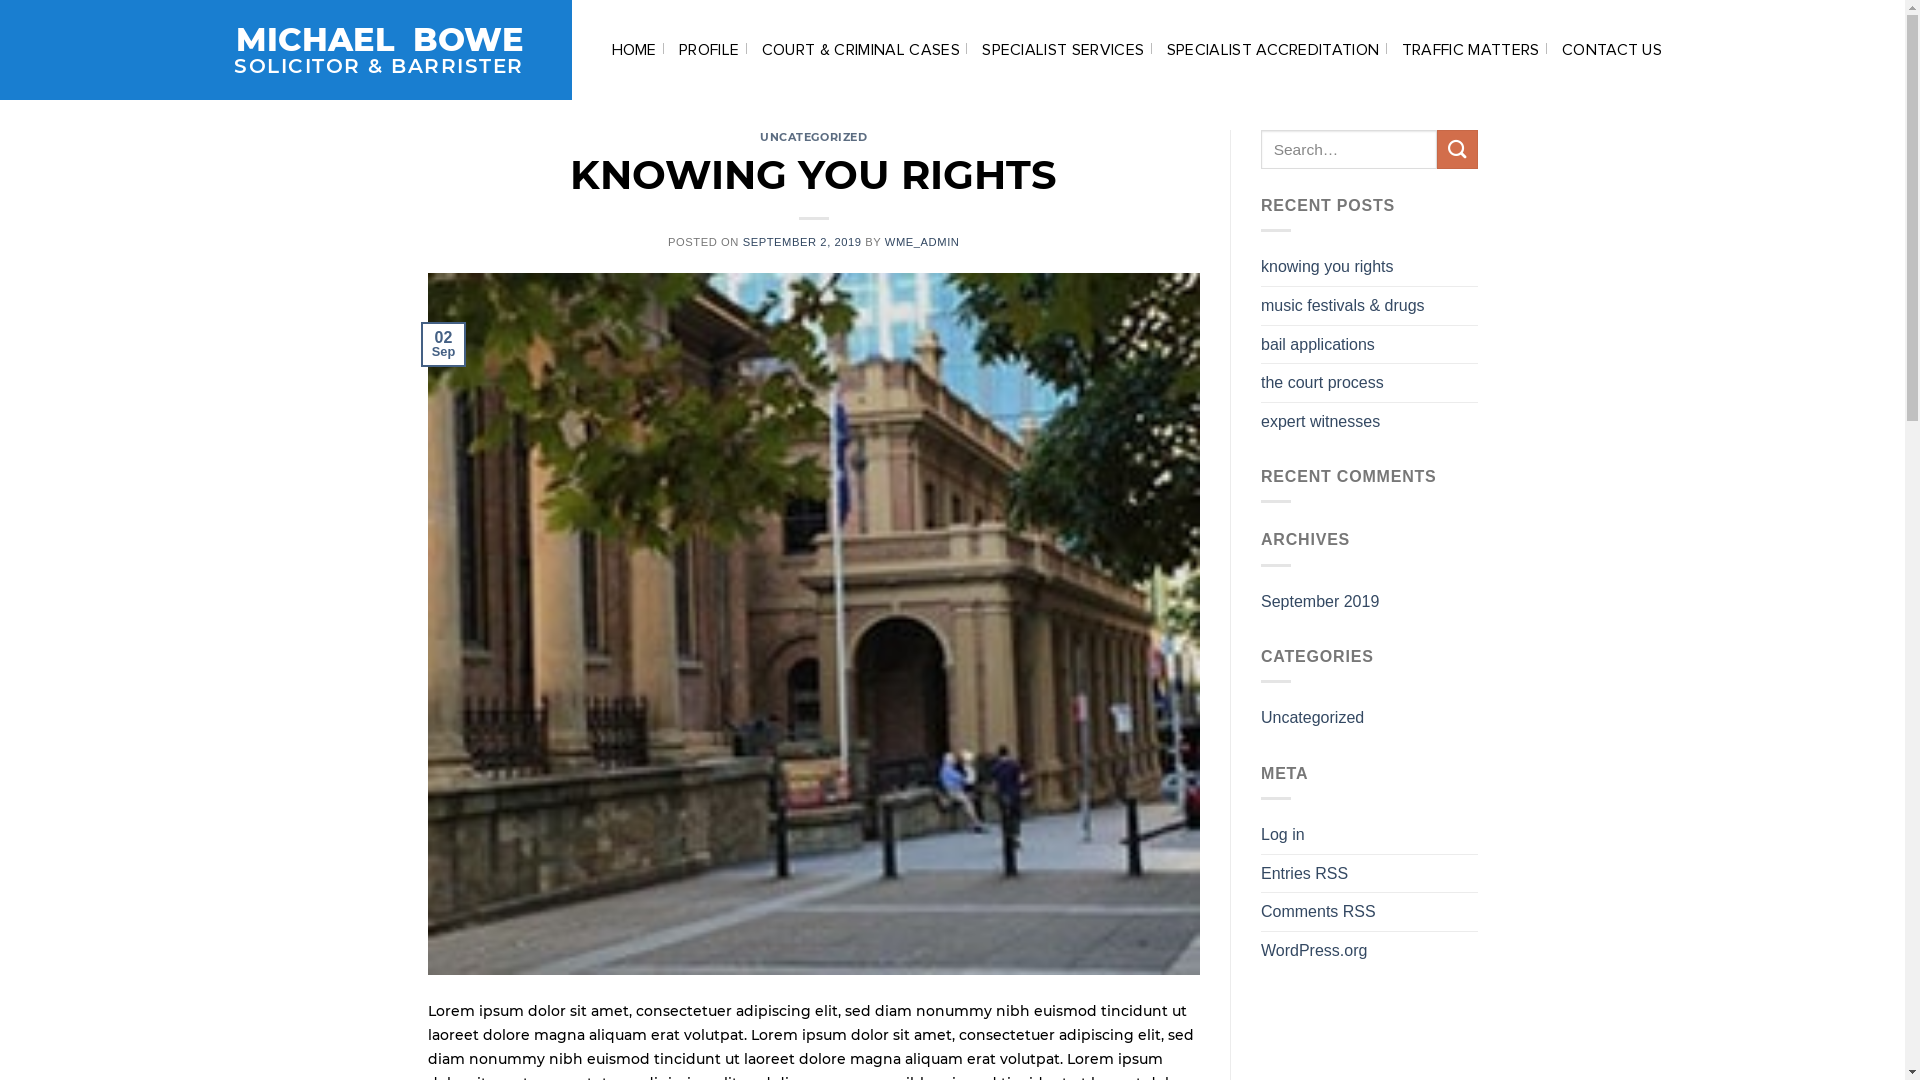 This screenshot has height=1080, width=1920. I want to click on September 2019, so click(1320, 602).